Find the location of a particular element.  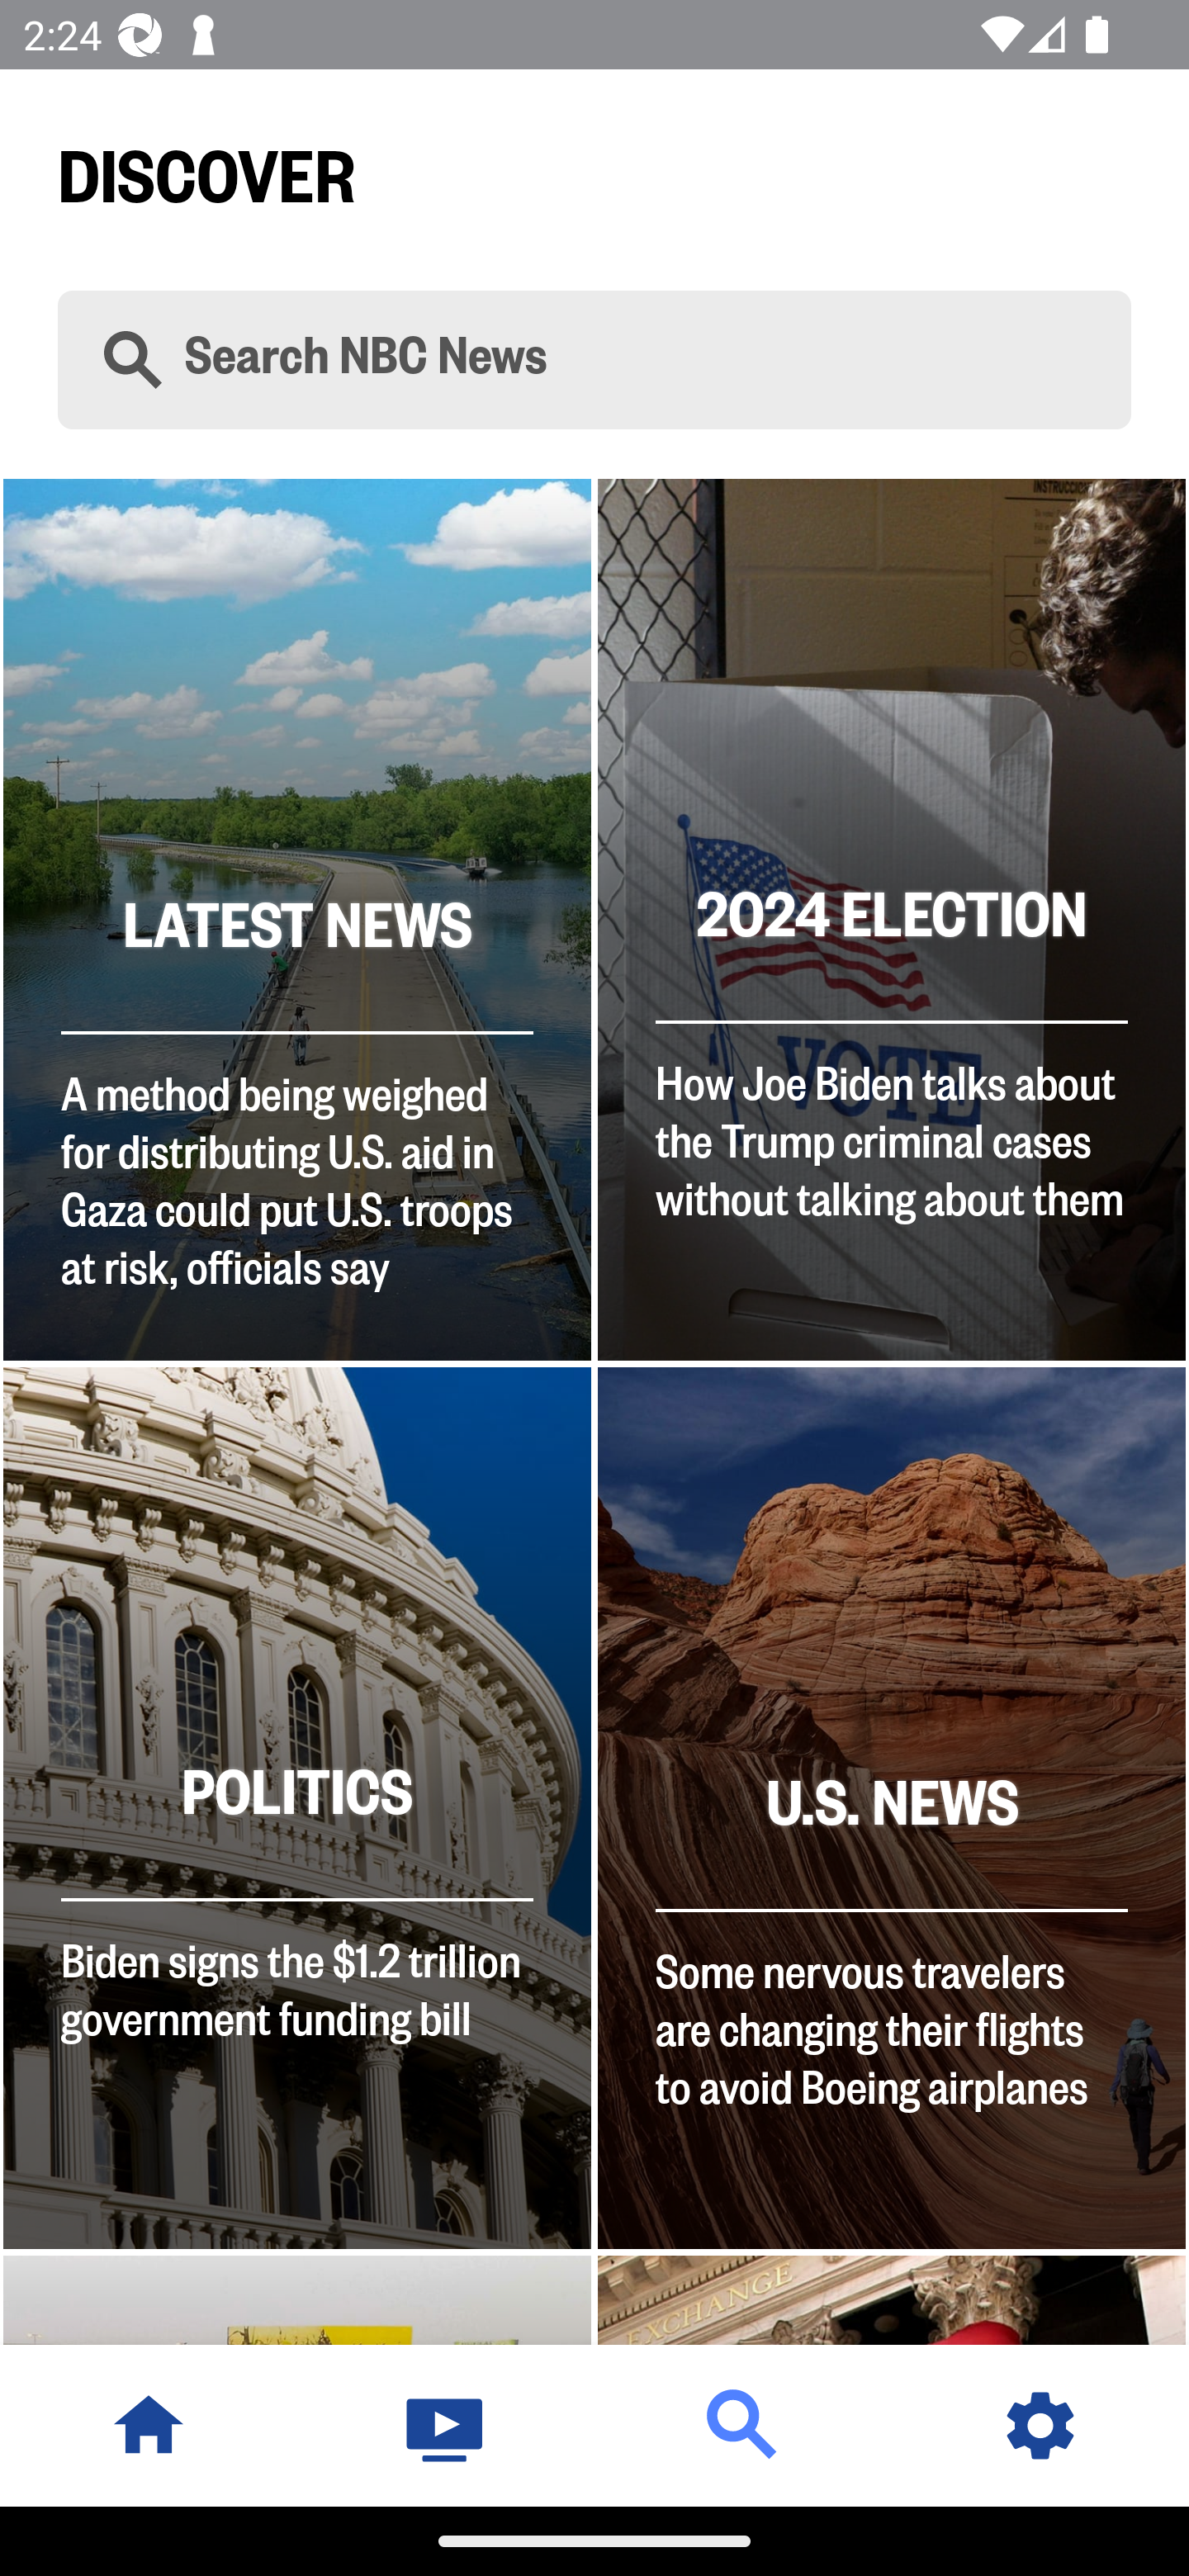

Settings is located at coordinates (1040, 2425).